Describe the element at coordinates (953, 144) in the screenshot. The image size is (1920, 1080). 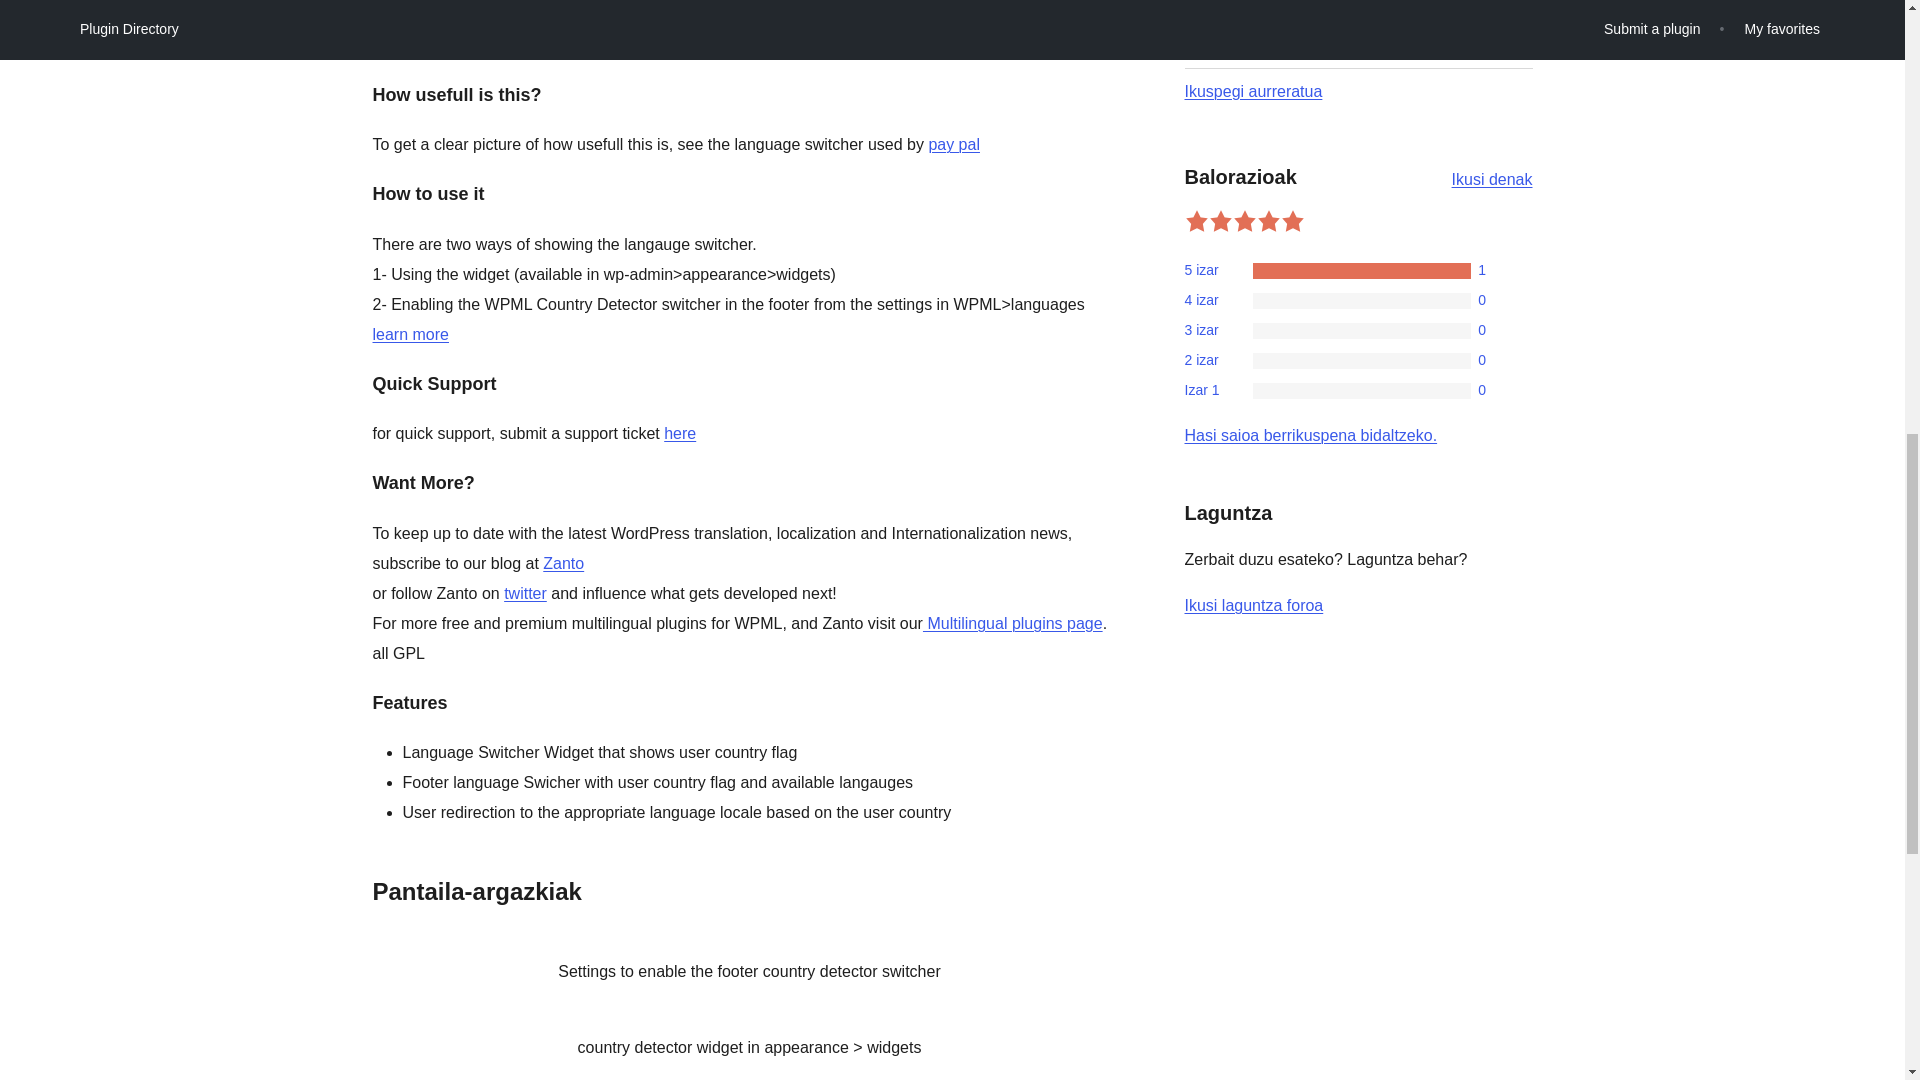
I see `Zanto` at that location.